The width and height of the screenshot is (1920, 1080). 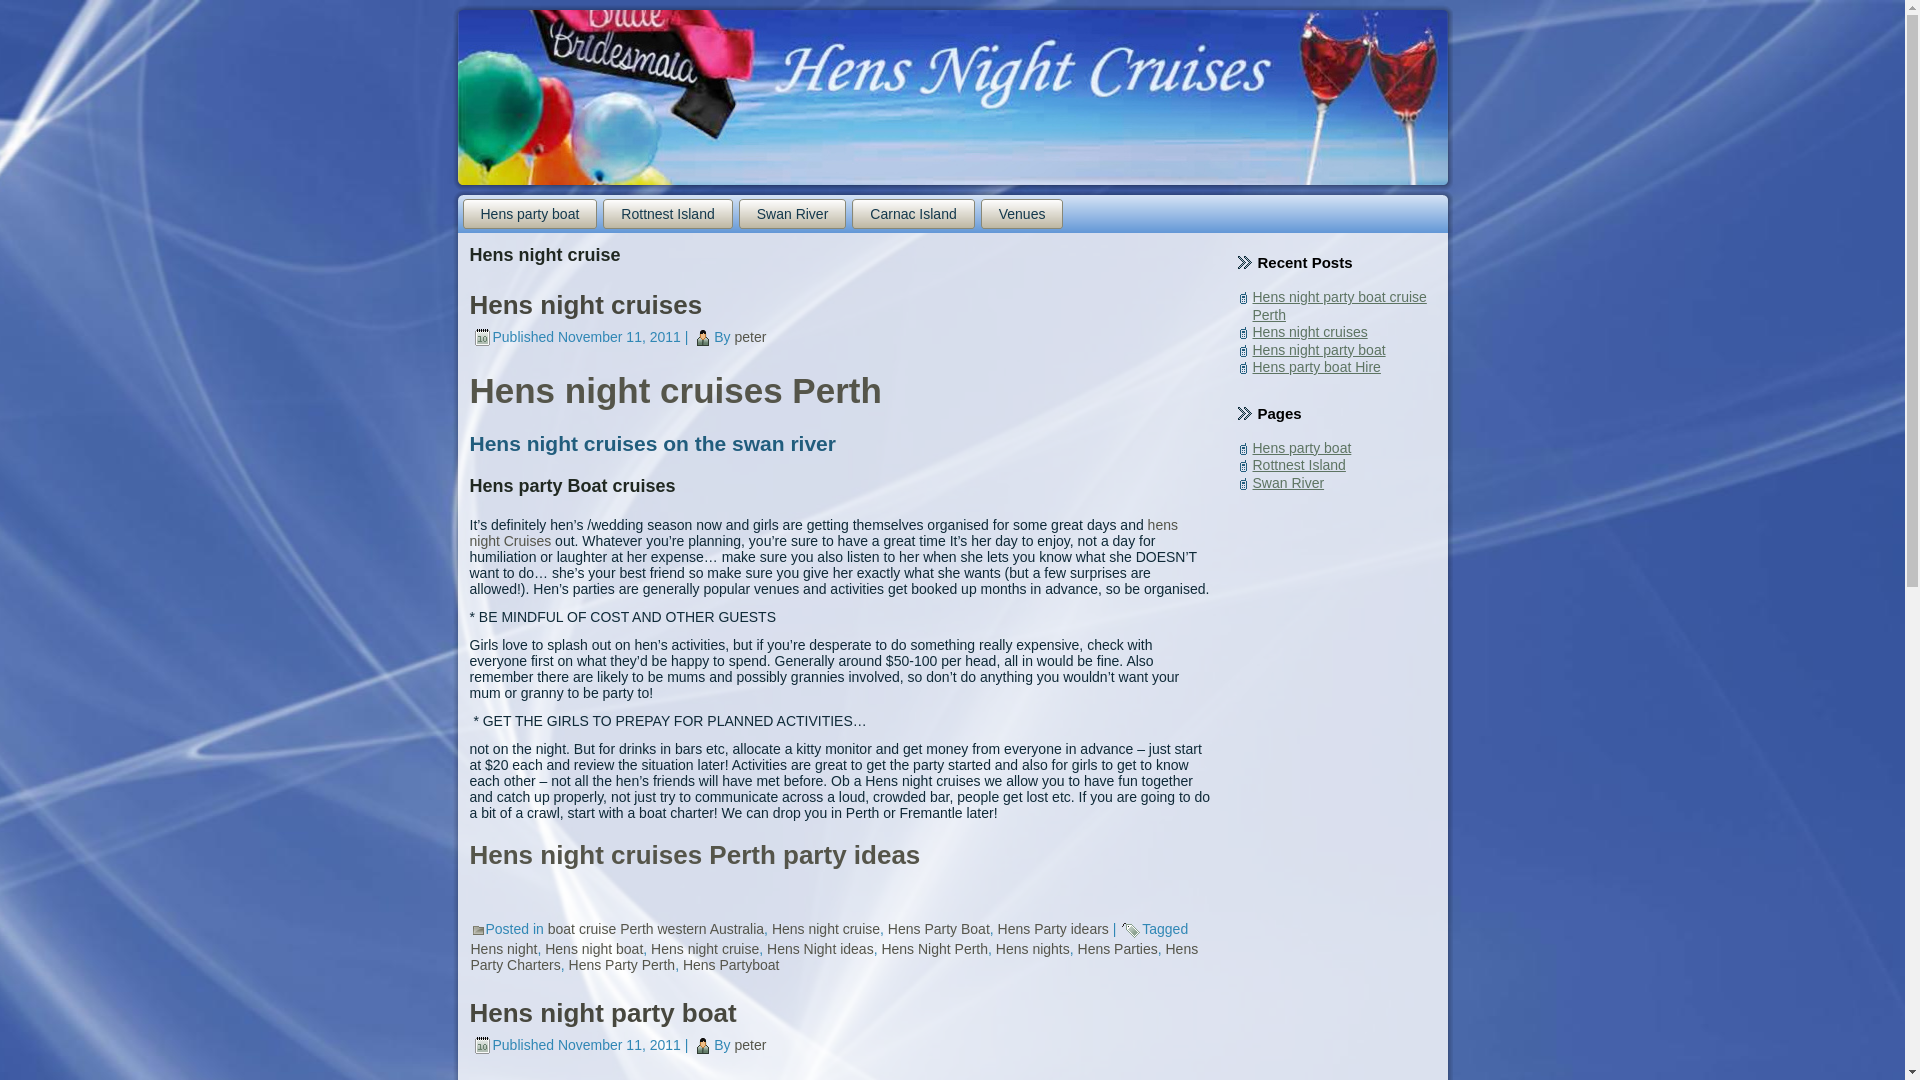 I want to click on Hens Night ideas, so click(x=820, y=949).